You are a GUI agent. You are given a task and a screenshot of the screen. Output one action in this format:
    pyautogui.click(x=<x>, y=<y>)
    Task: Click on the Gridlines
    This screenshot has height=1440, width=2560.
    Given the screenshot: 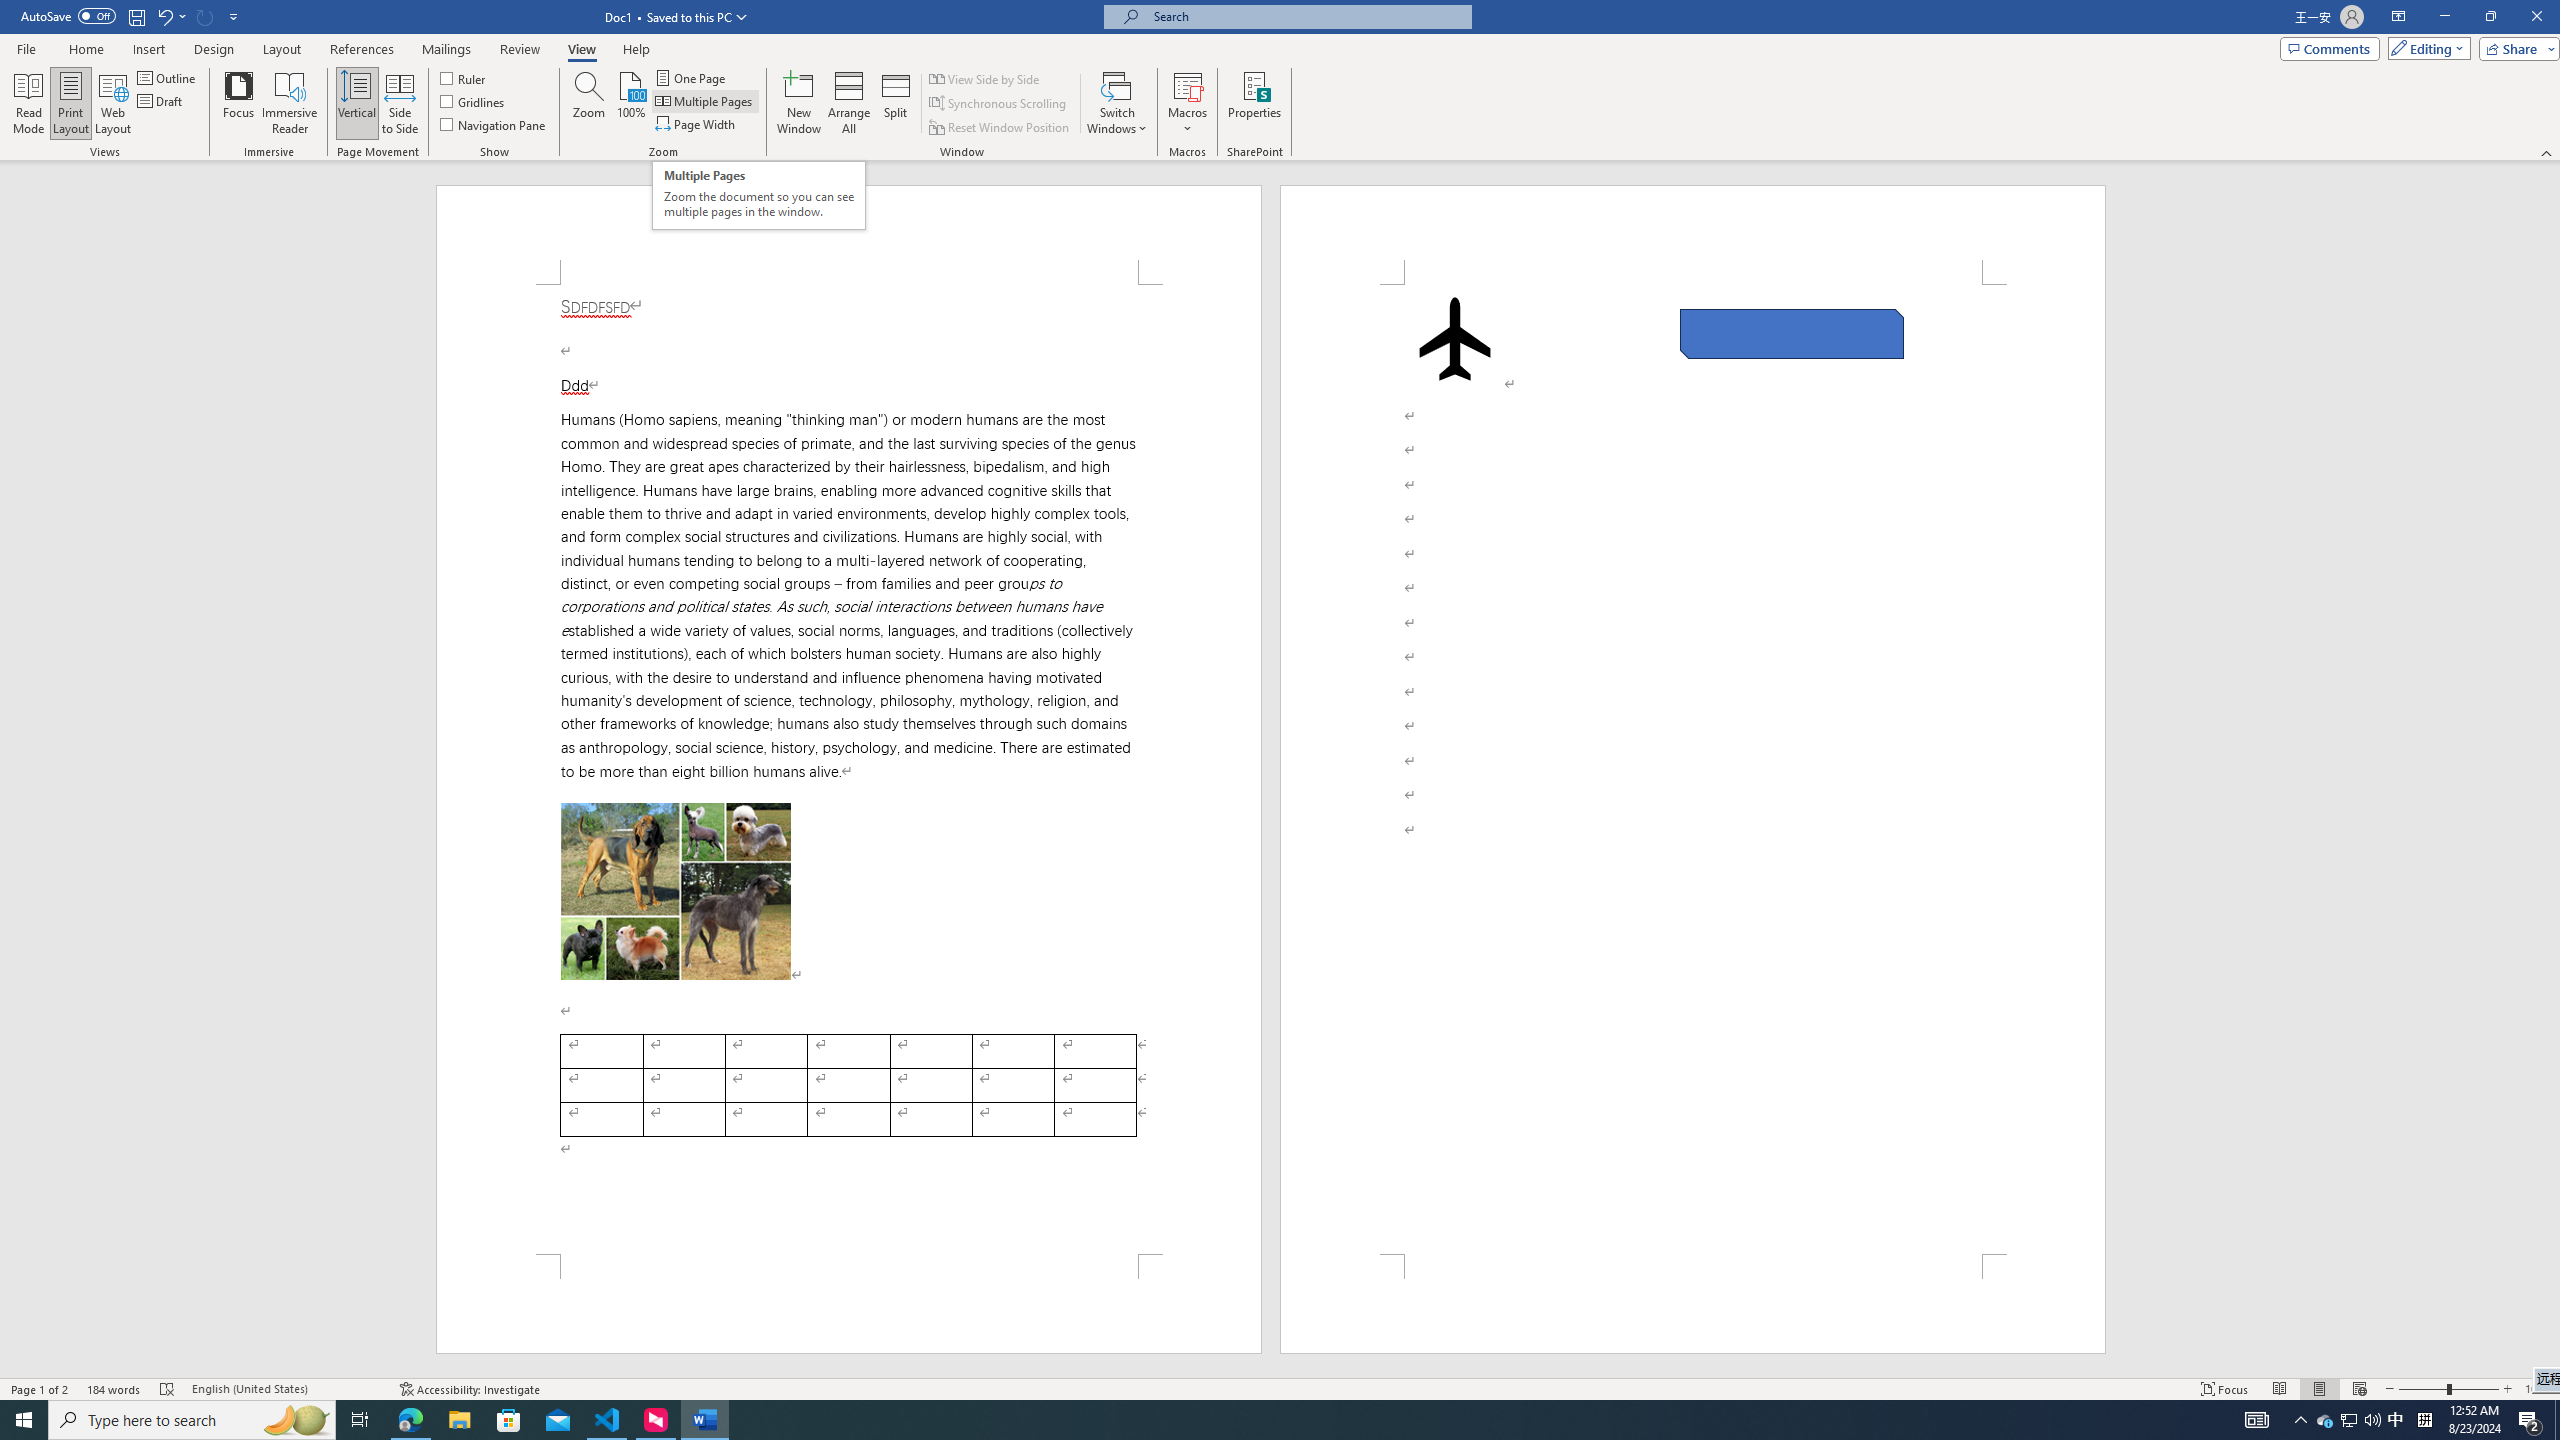 What is the action you would take?
    pyautogui.click(x=474, y=100)
    